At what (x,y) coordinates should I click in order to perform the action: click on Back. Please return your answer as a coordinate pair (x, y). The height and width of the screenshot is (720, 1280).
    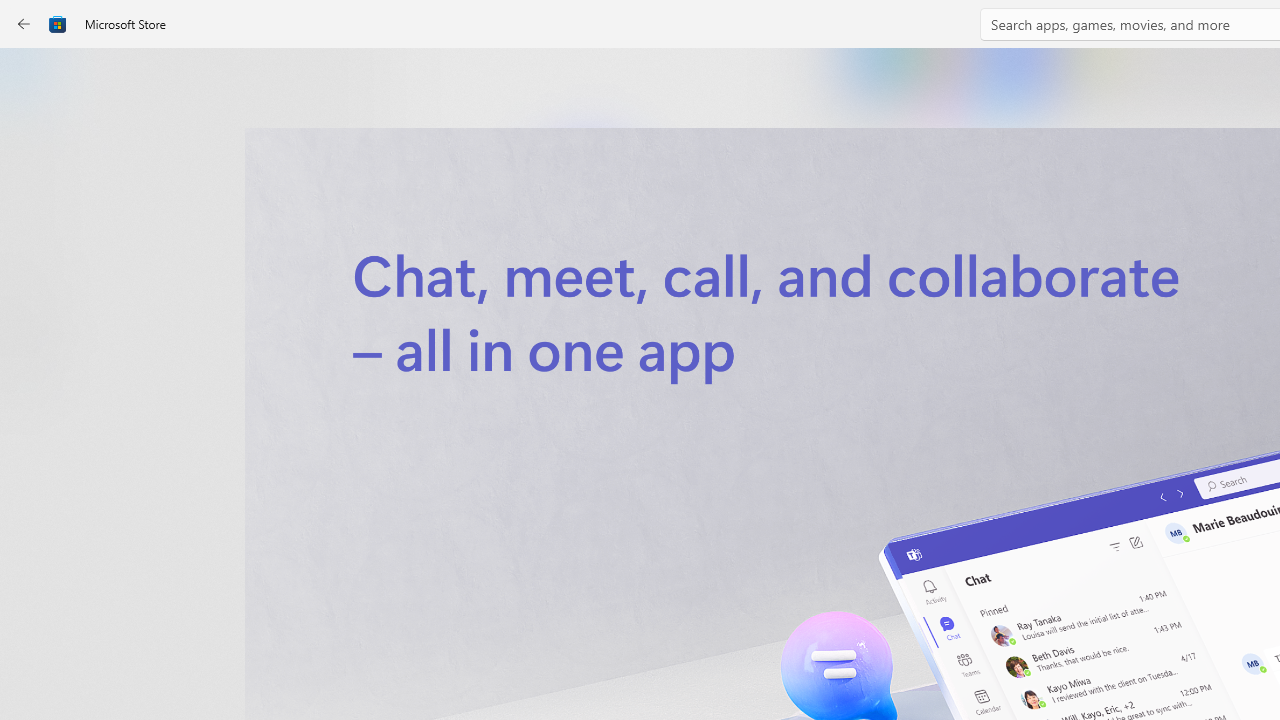
    Looking at the image, I should click on (24, 24).